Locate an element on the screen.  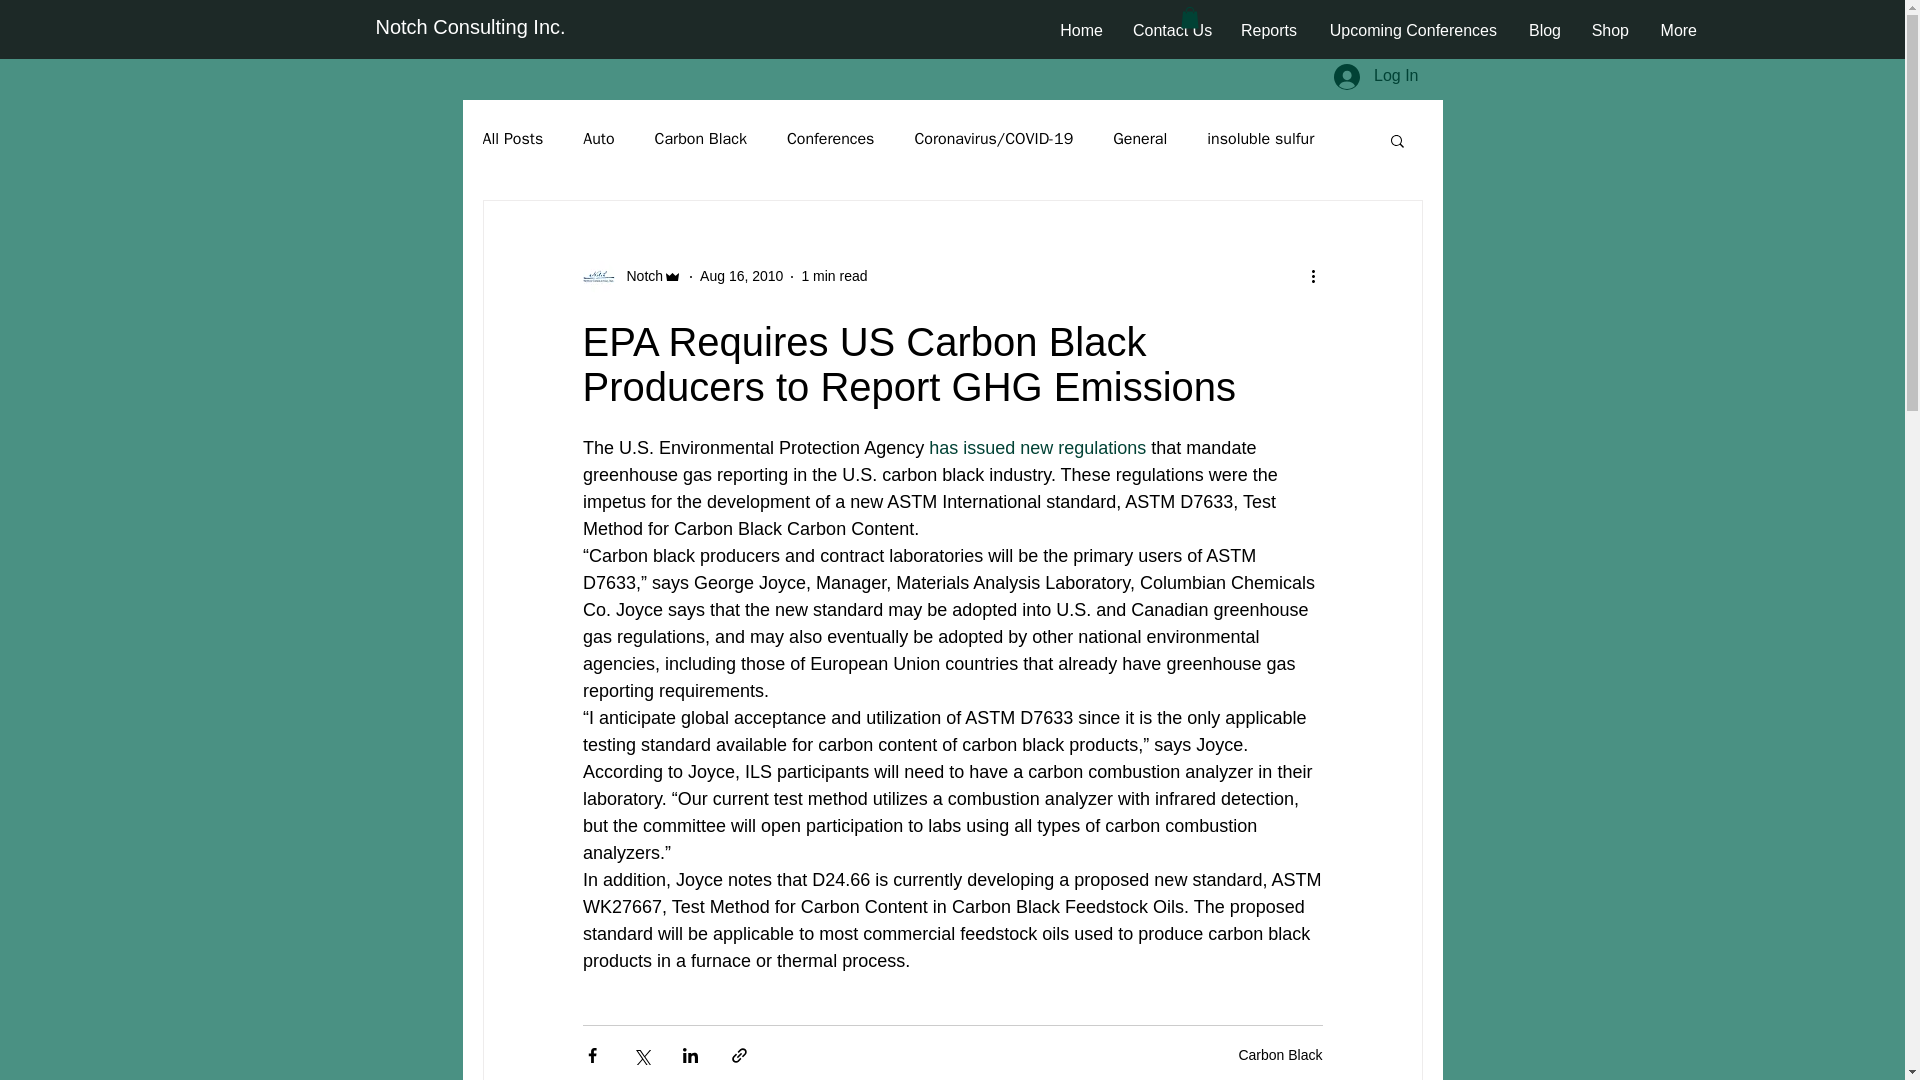
has issued new regulations is located at coordinates (1038, 448).